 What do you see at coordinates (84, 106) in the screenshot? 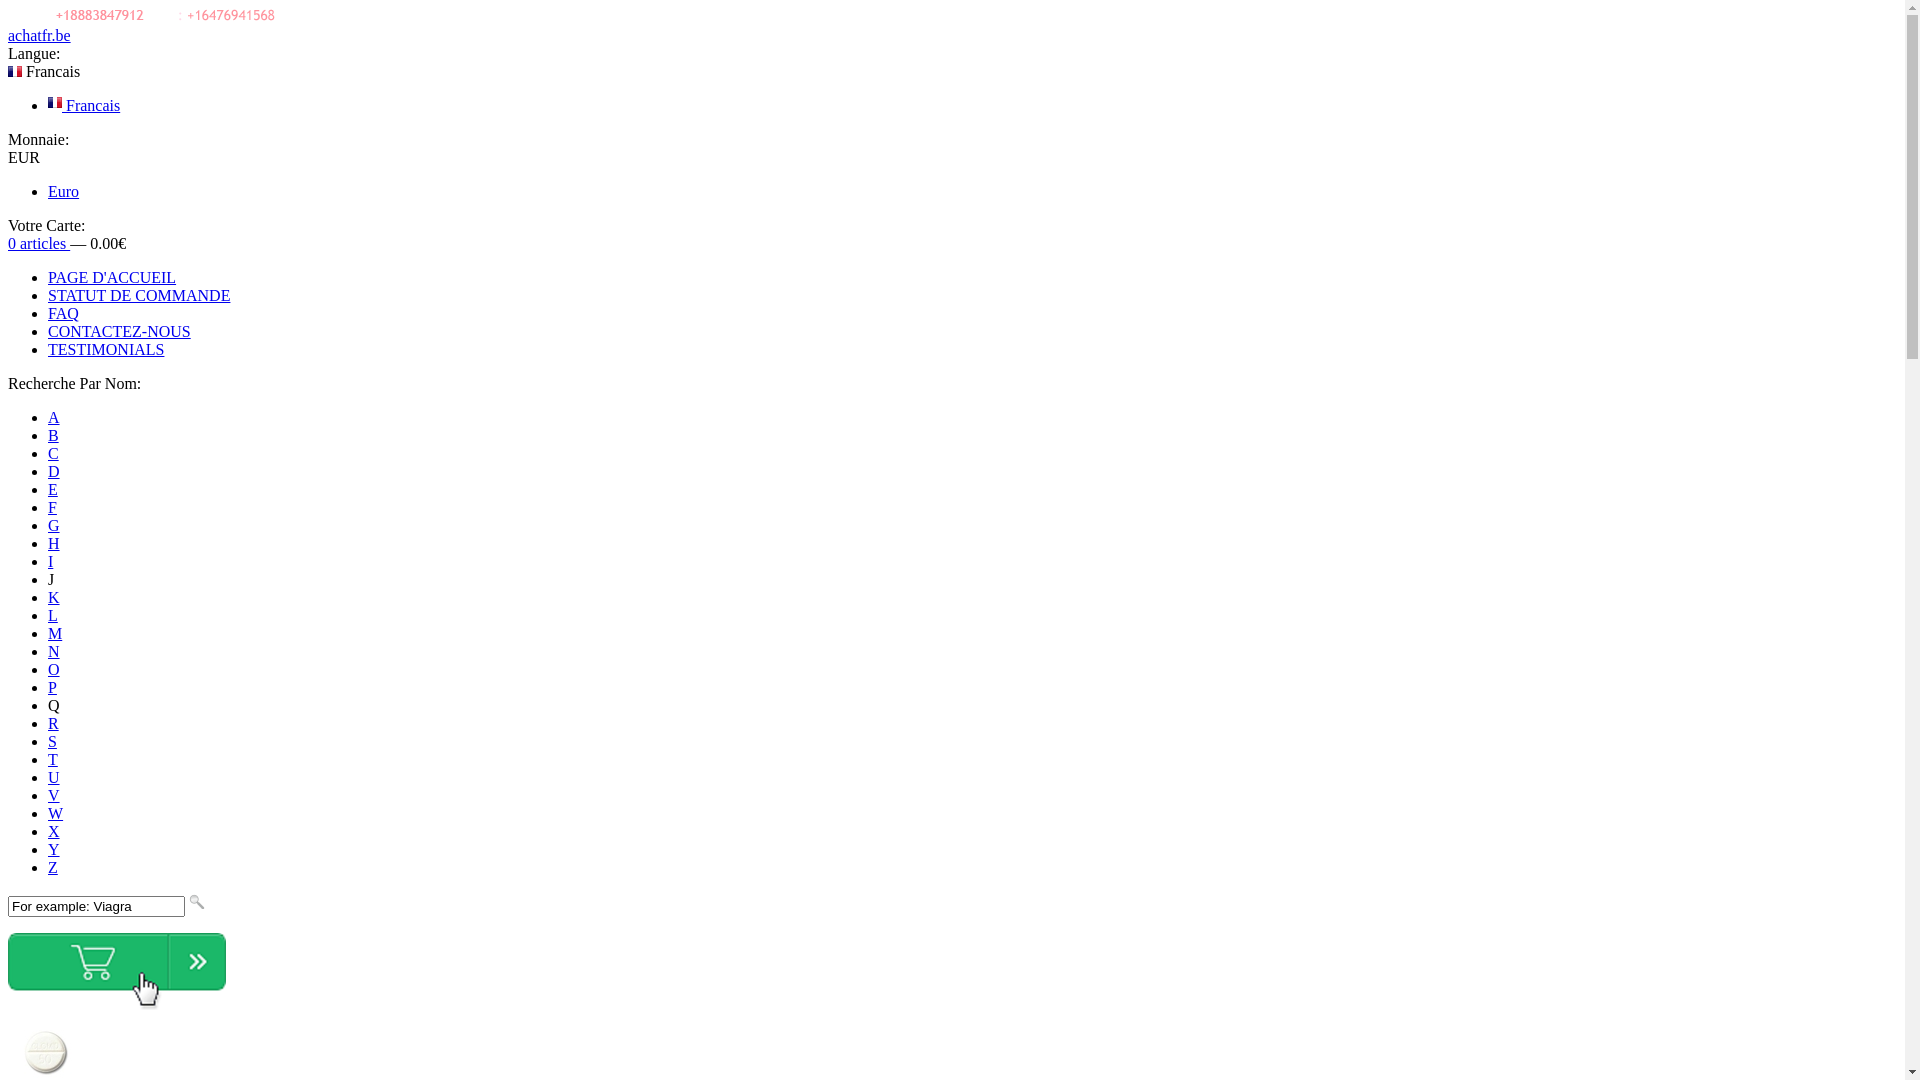
I see `Francais` at bounding box center [84, 106].